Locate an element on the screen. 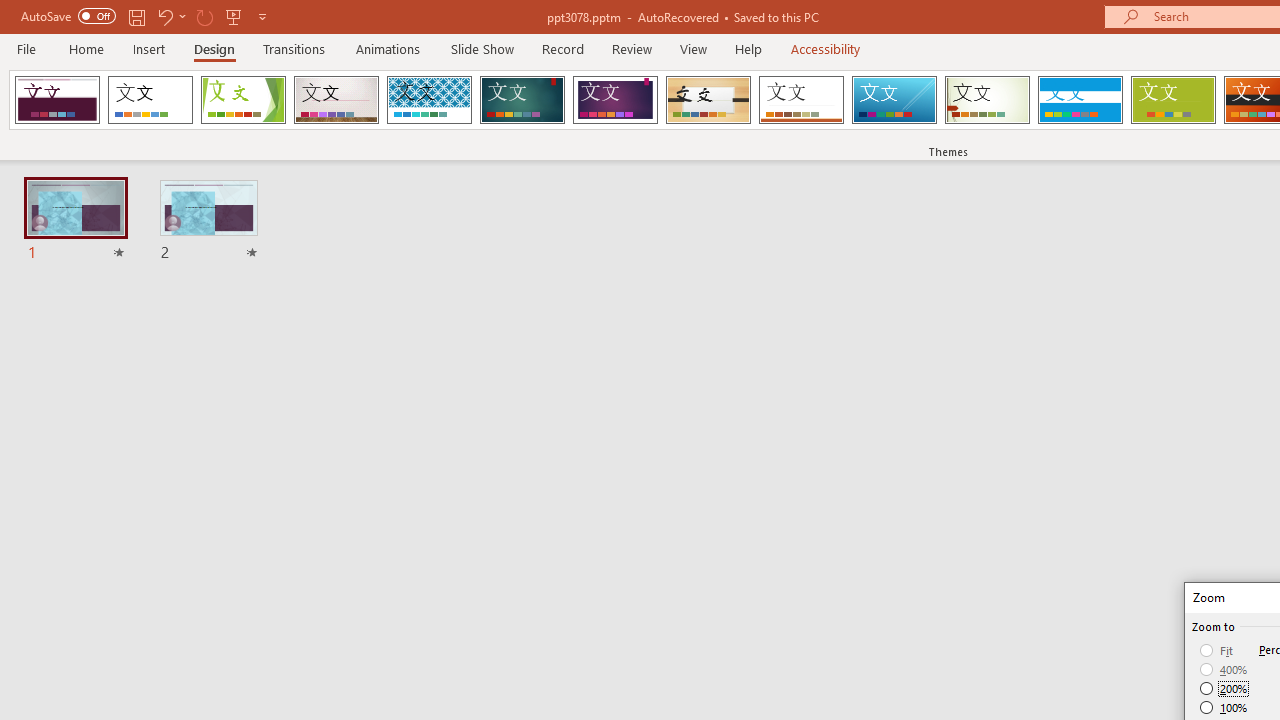 The image size is (1280, 720). 400% is located at coordinates (1224, 670).